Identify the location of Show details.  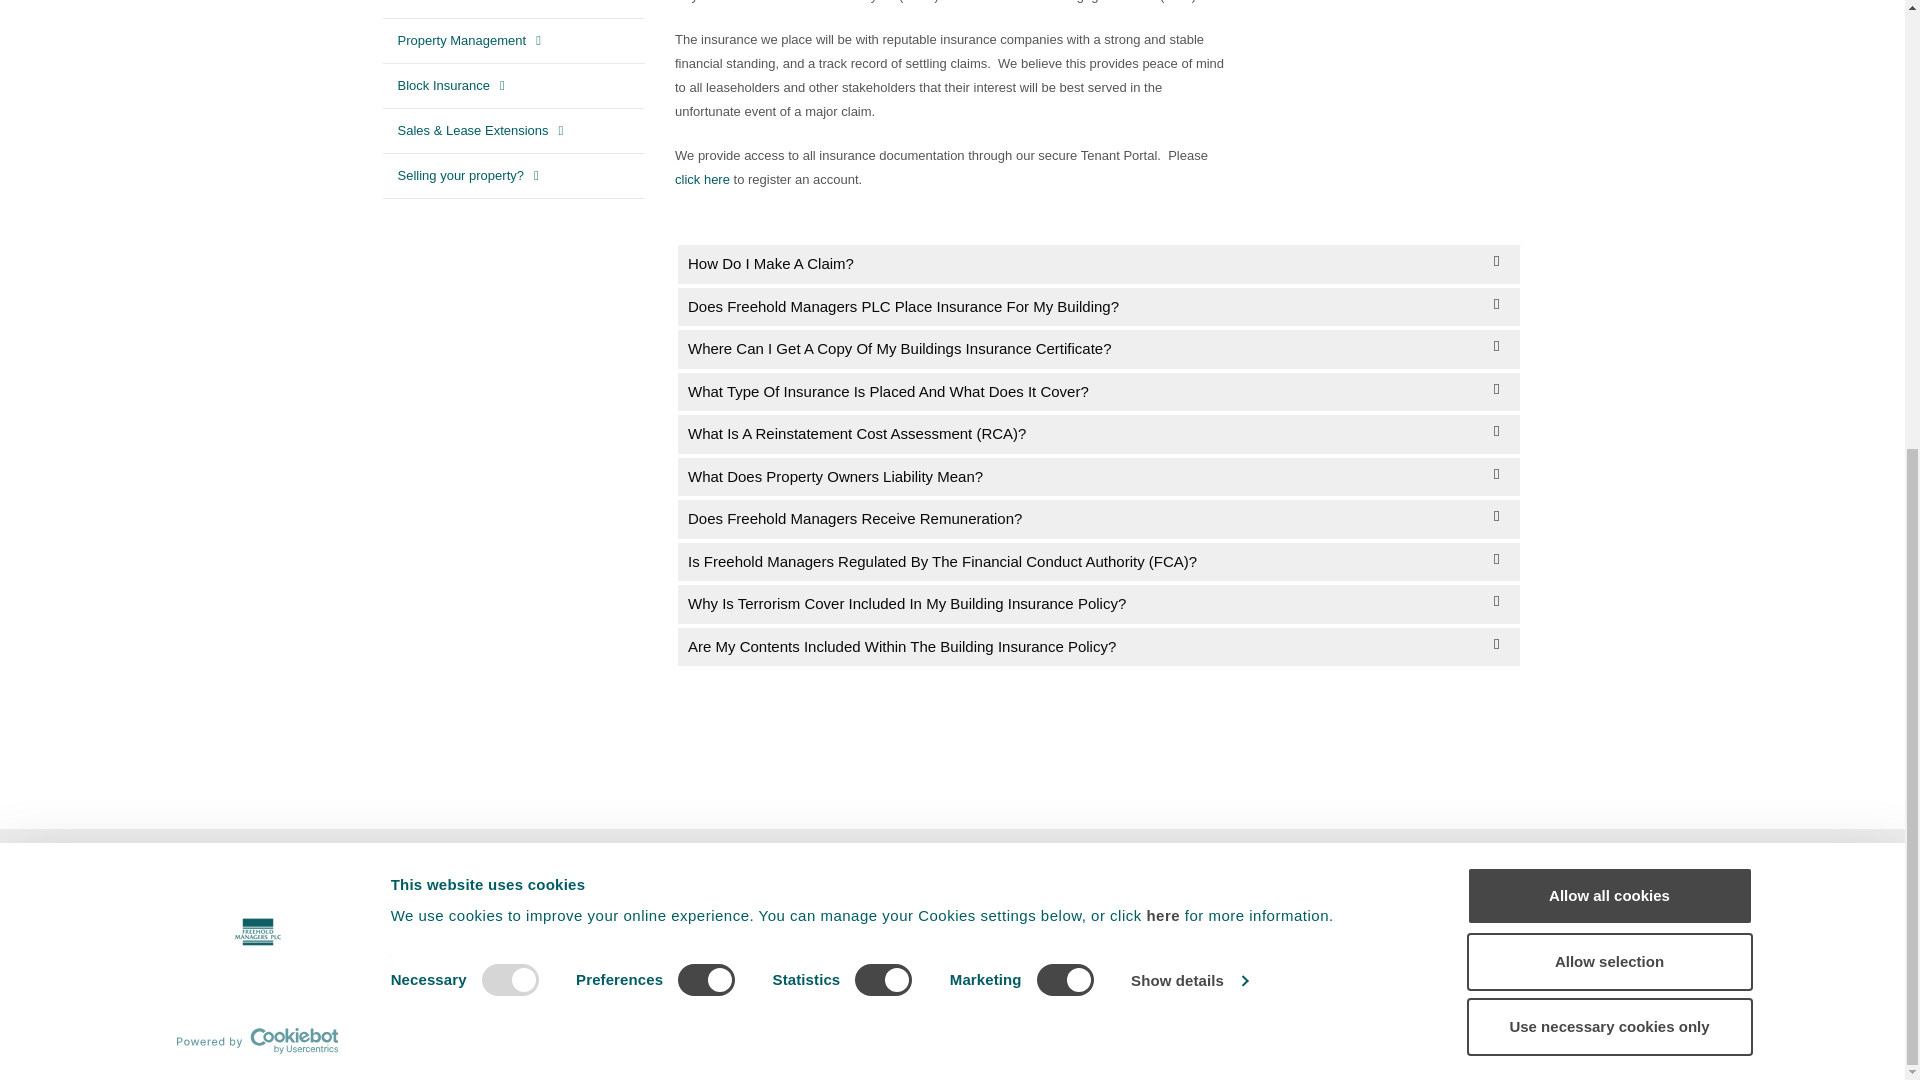
(1188, 221).